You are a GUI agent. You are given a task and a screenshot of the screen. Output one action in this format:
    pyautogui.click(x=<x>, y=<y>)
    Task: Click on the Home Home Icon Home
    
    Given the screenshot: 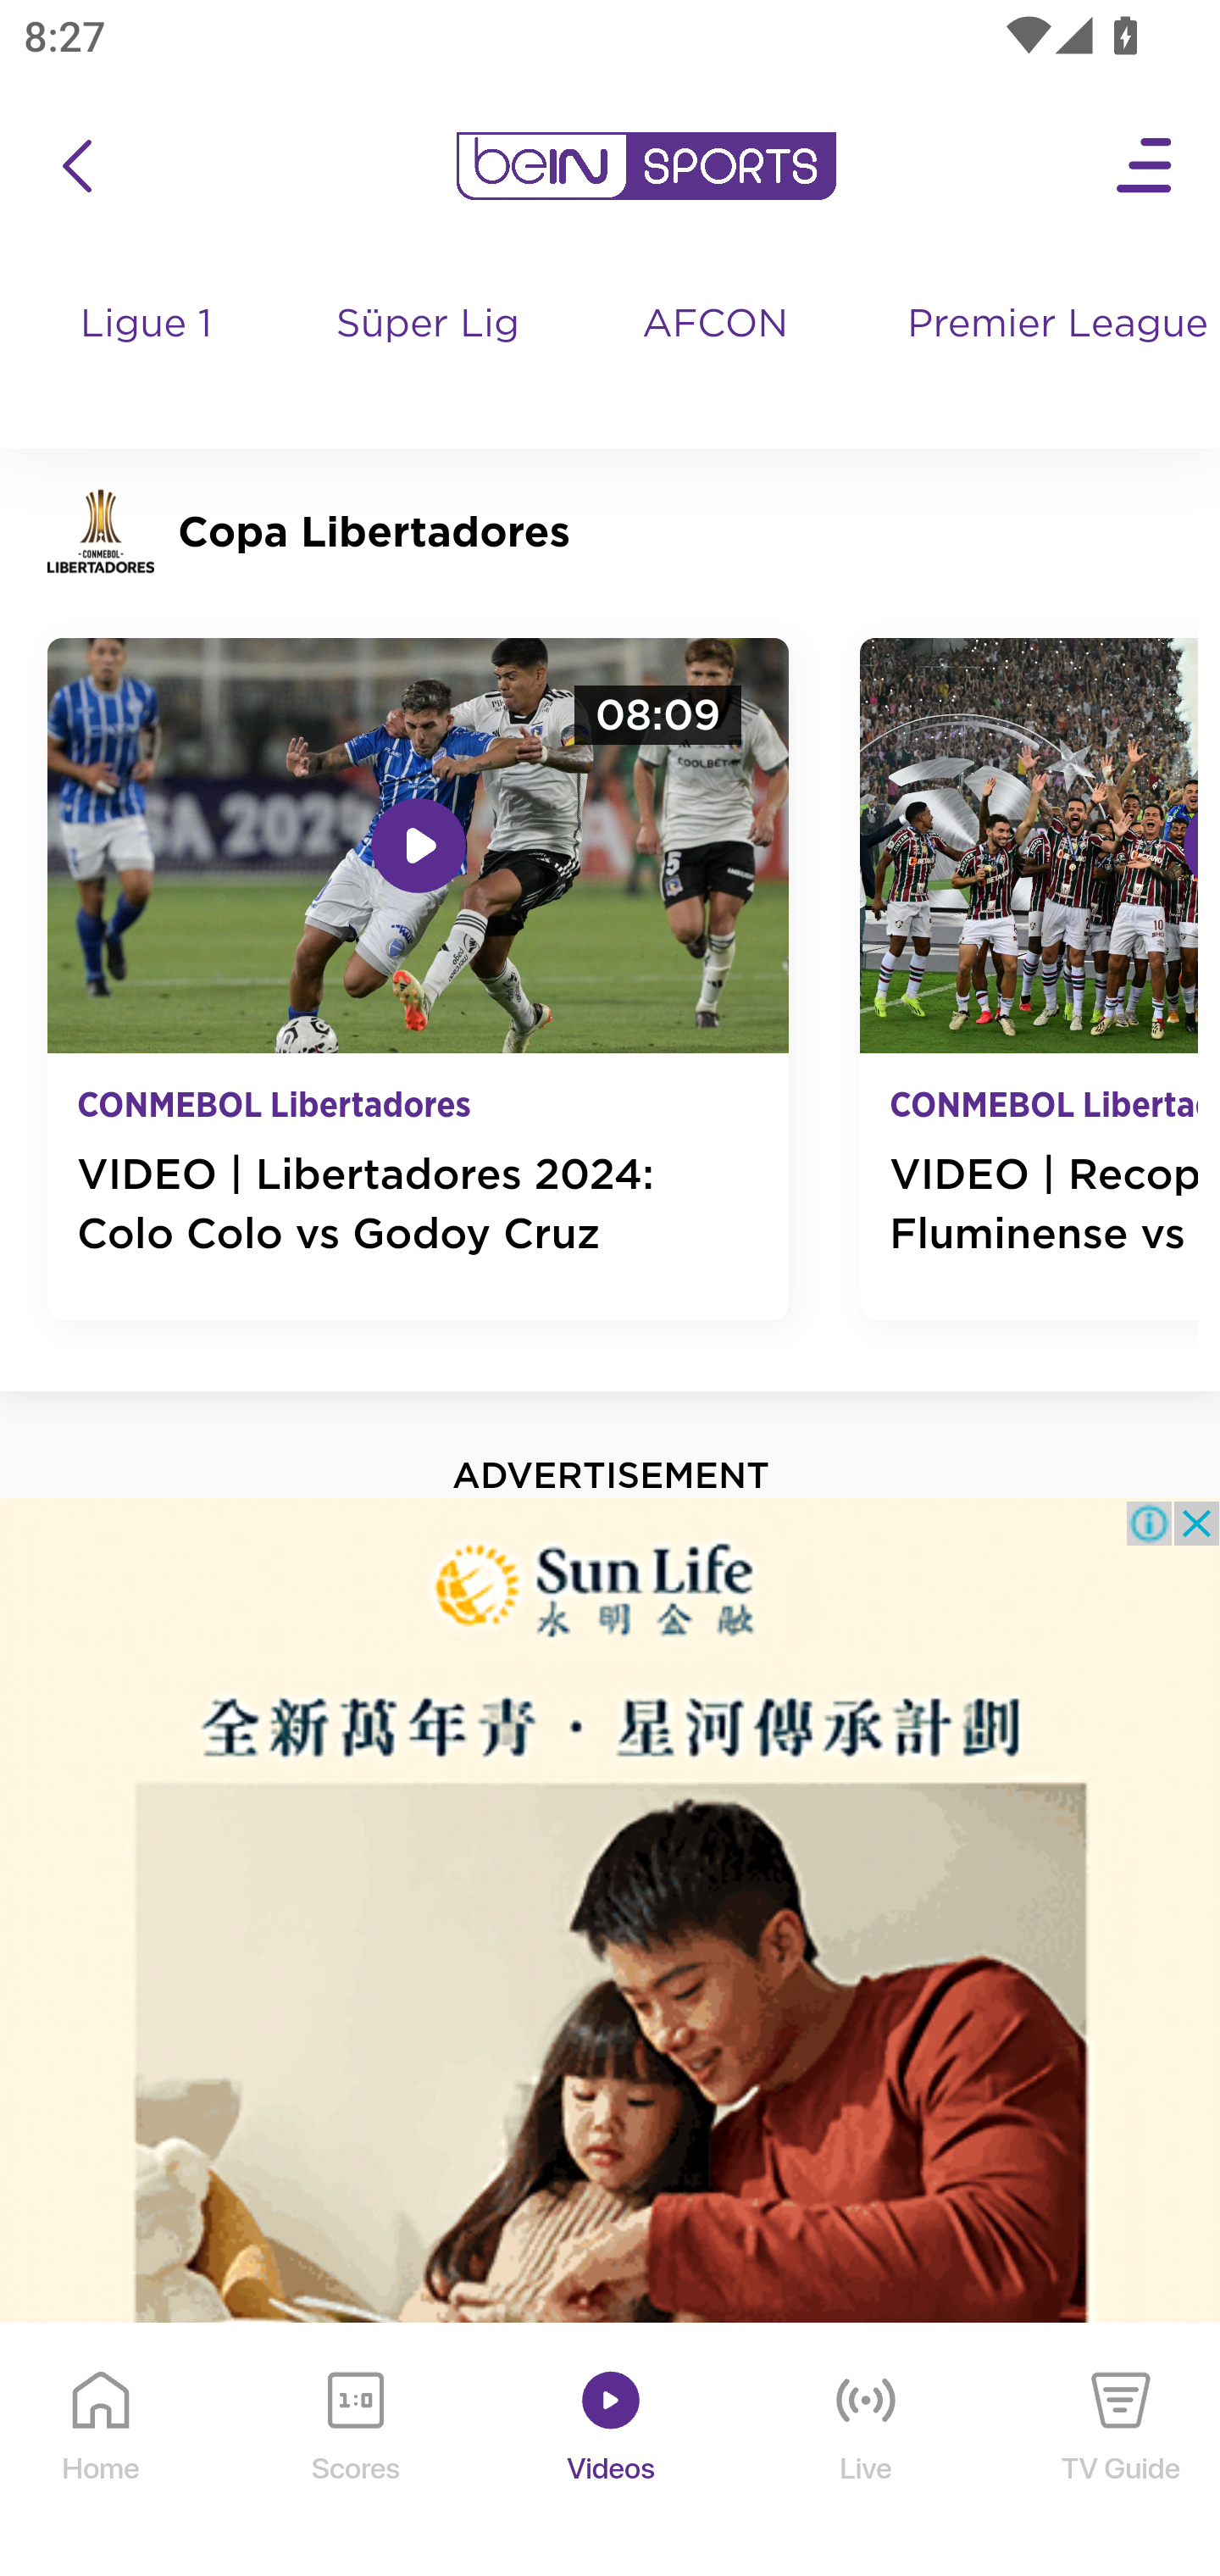 What is the action you would take?
    pyautogui.click(x=102, y=2451)
    